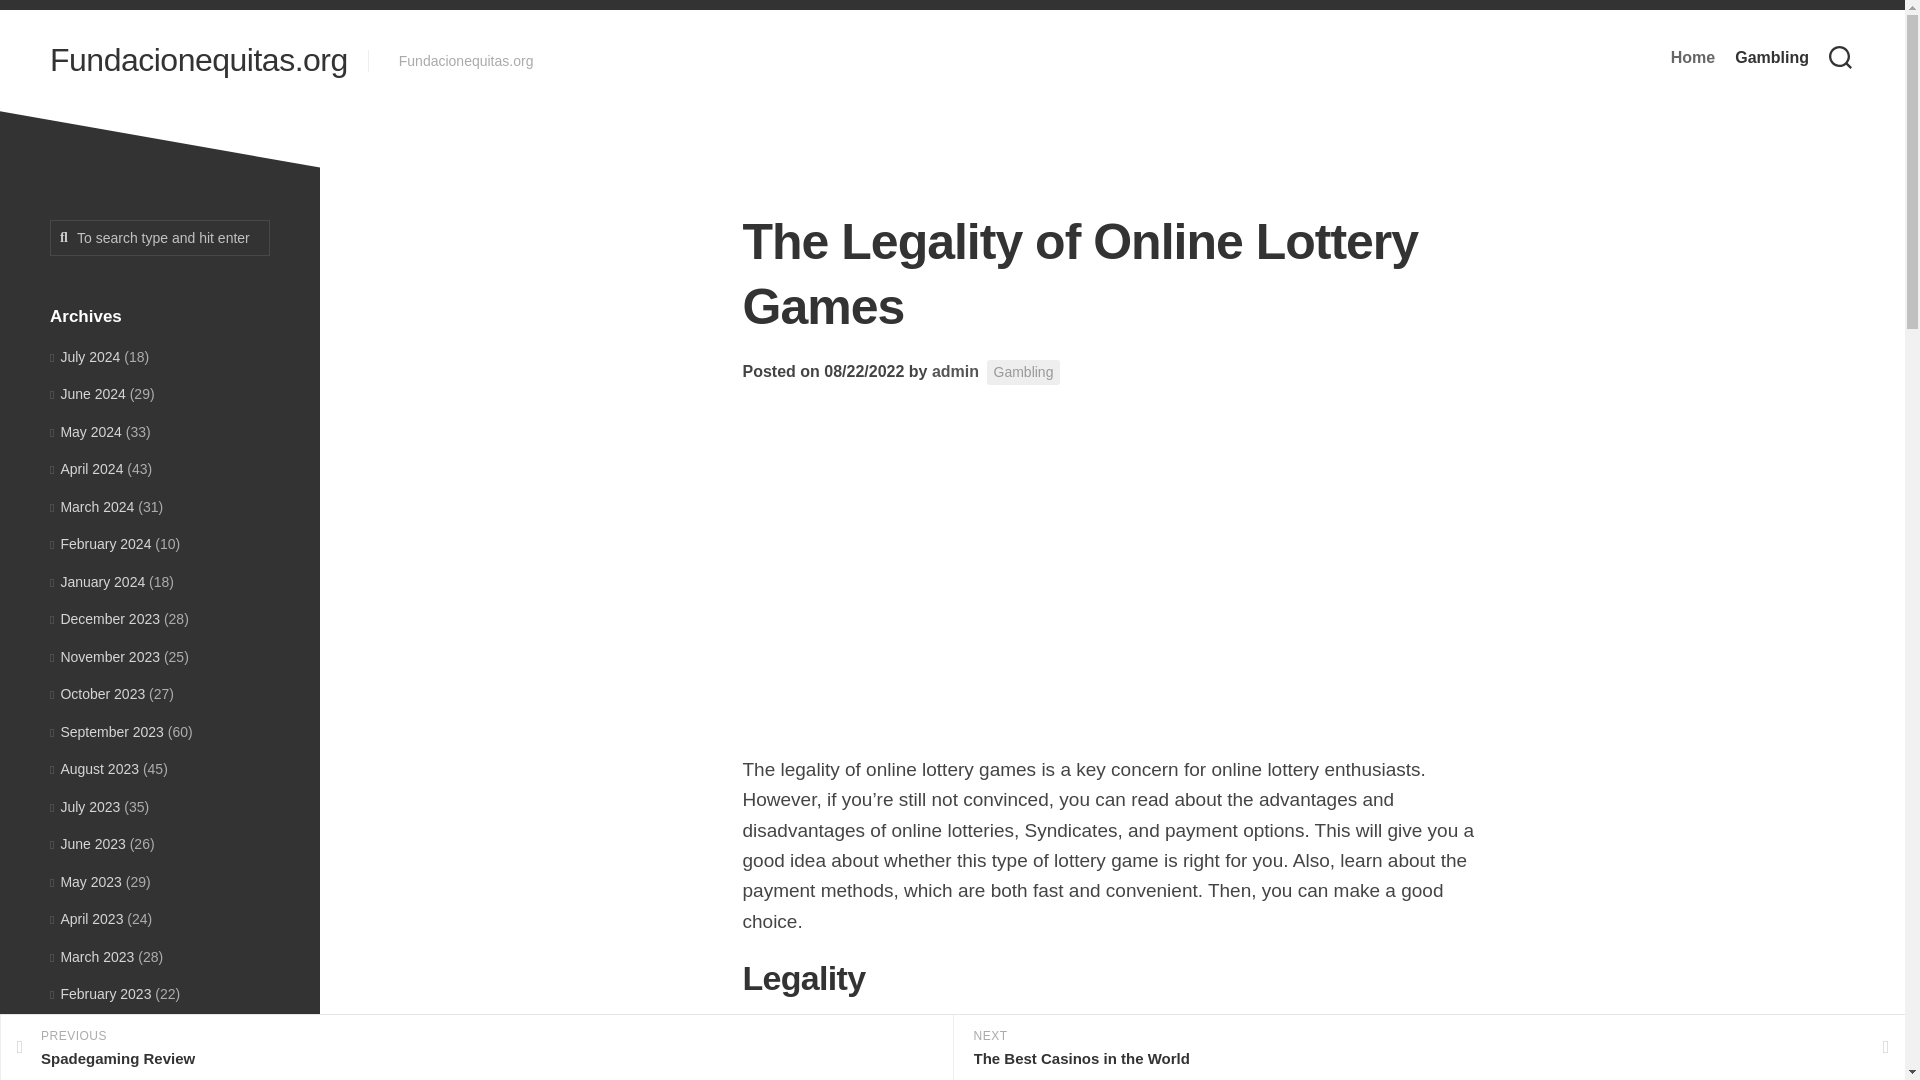 The width and height of the screenshot is (1920, 1080). Describe the element at coordinates (104, 1068) in the screenshot. I see `December 2022` at that location.